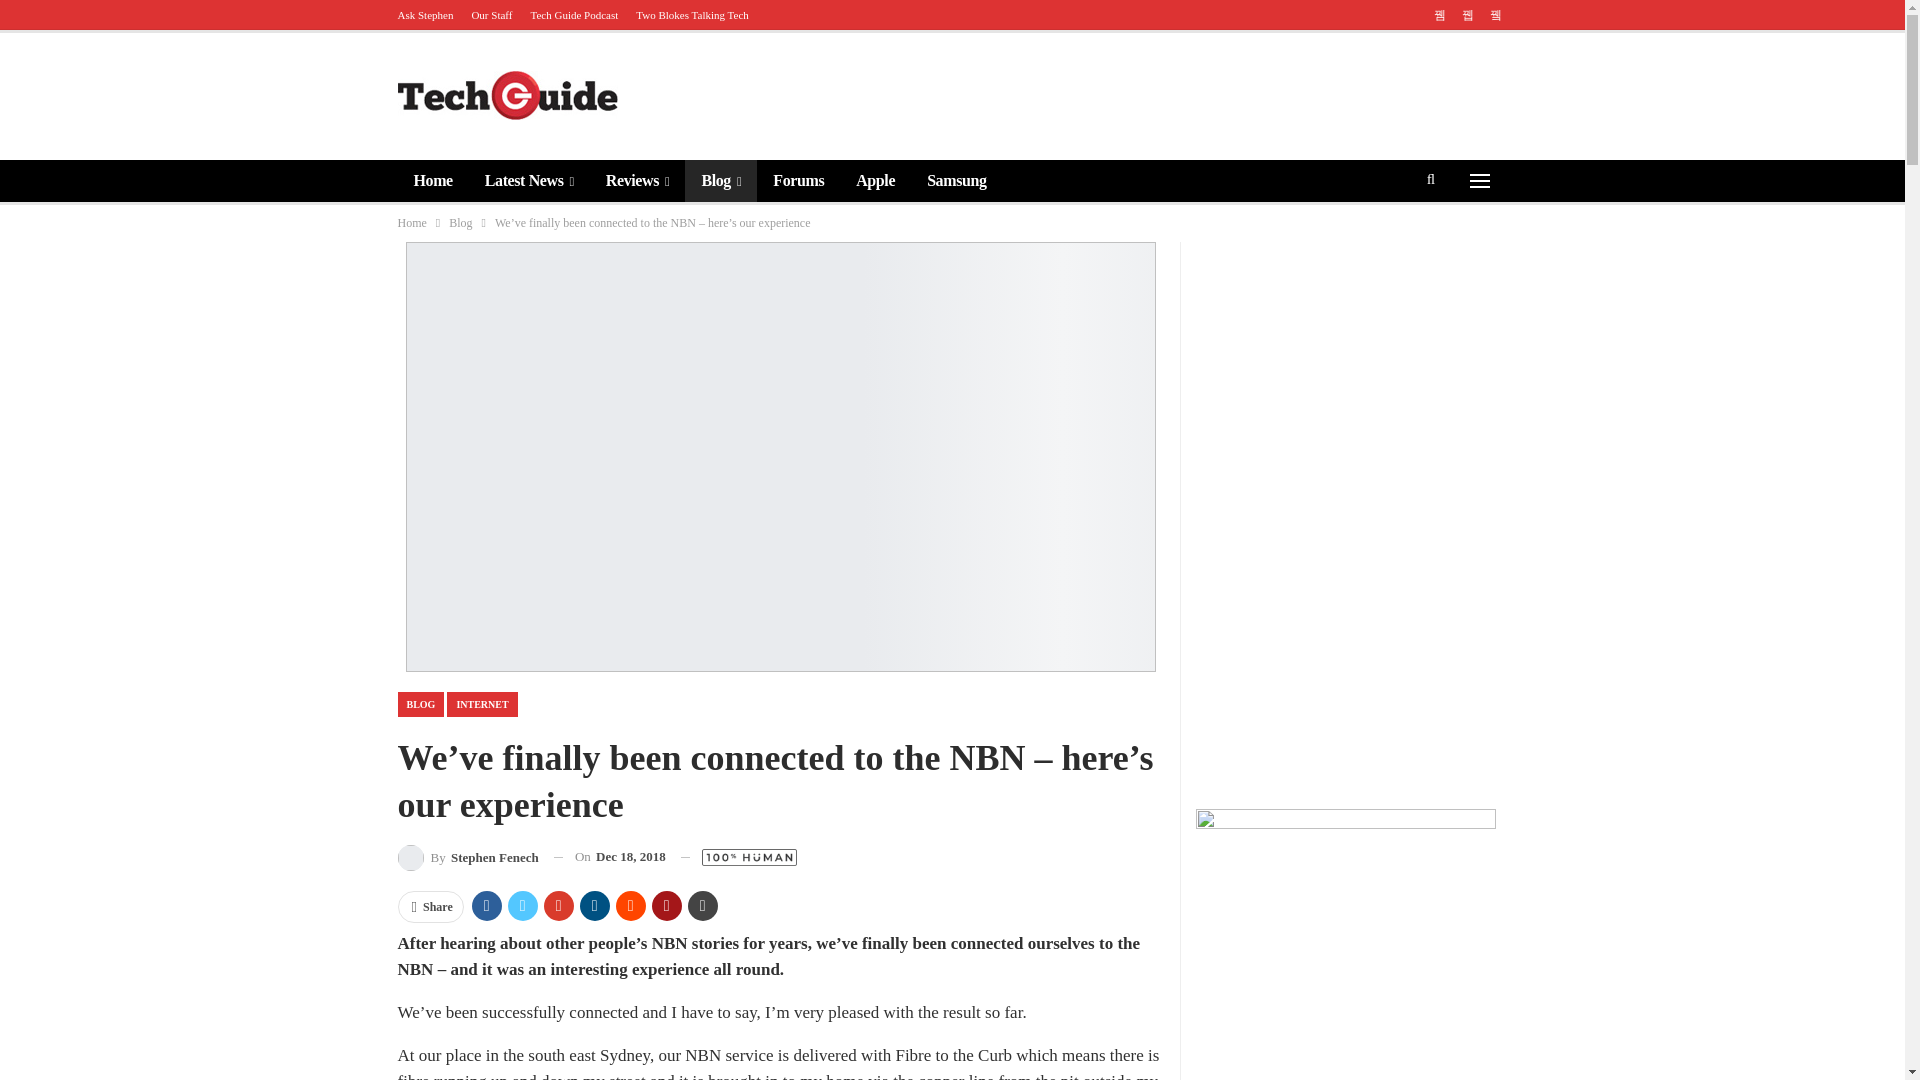 The width and height of the screenshot is (1920, 1080). I want to click on Latest News, so click(528, 180).